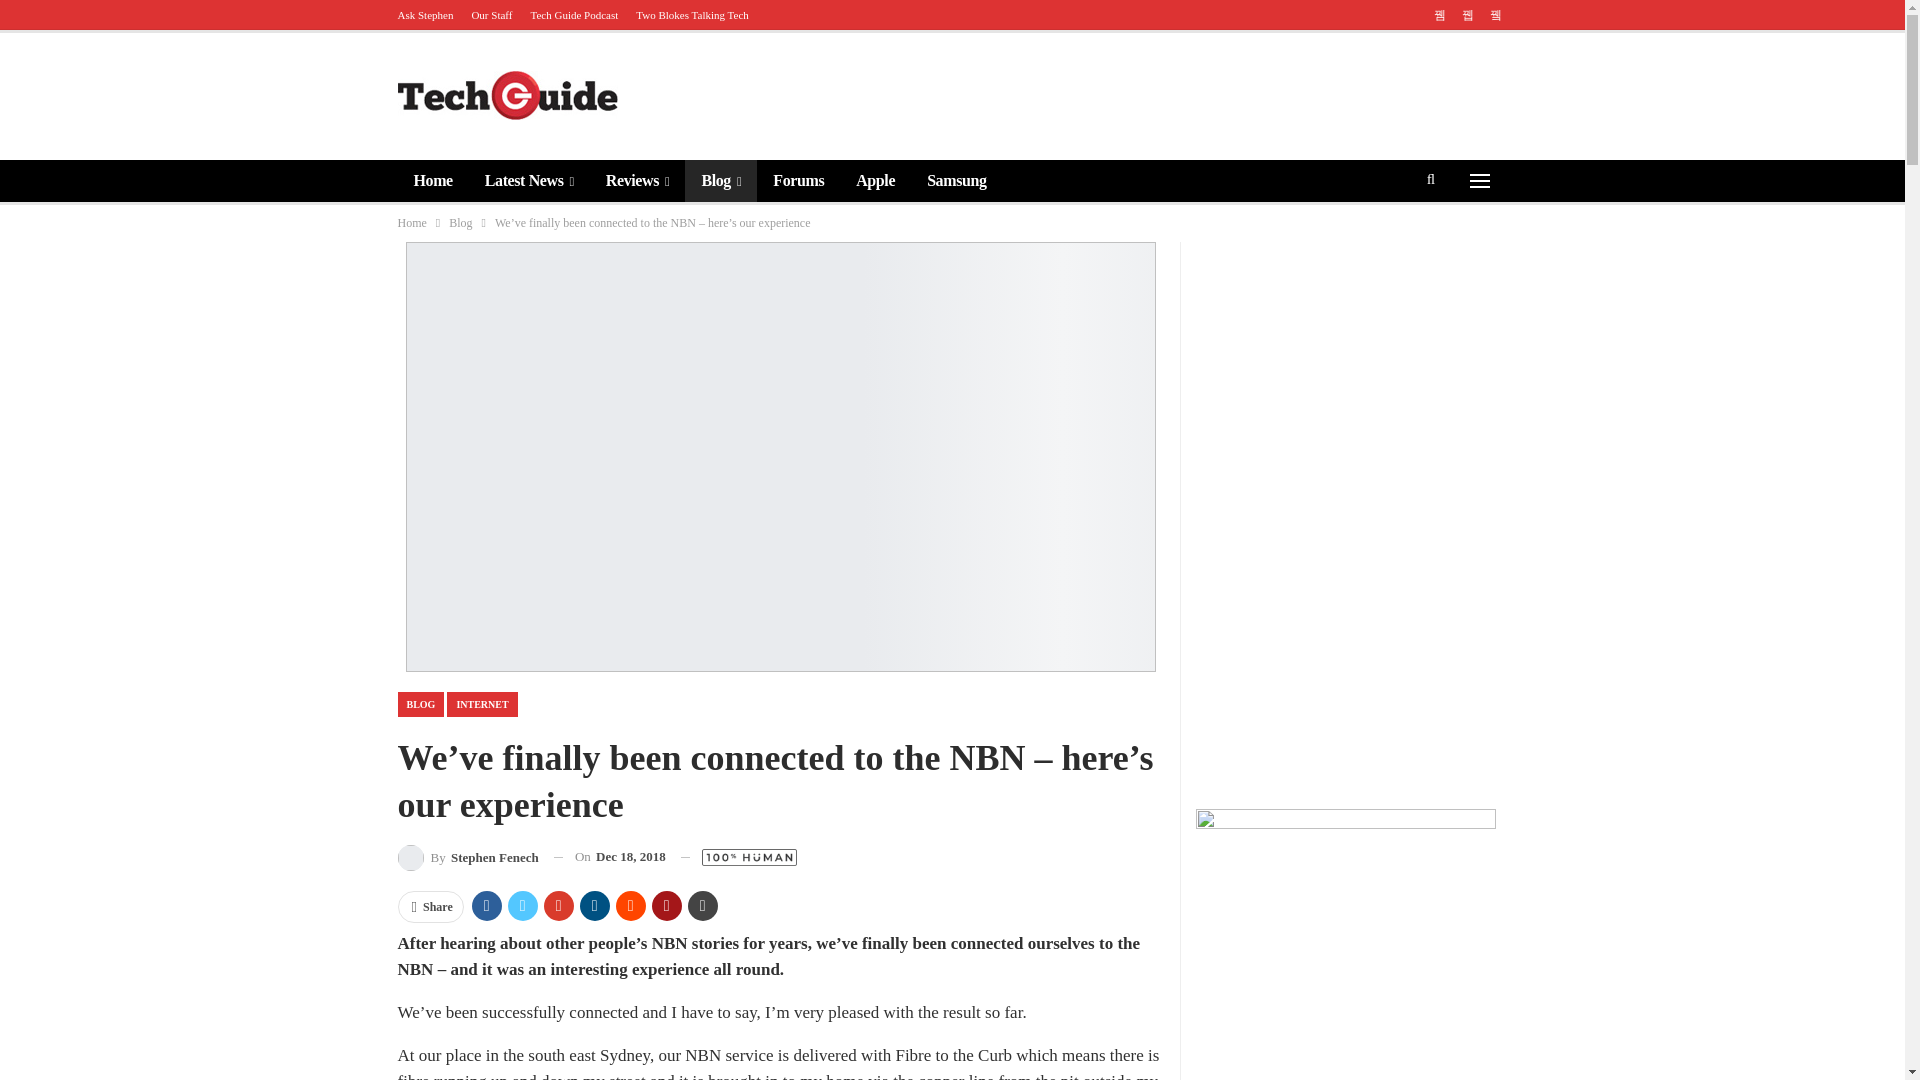 The width and height of the screenshot is (1920, 1080). I want to click on Latest News, so click(528, 180).